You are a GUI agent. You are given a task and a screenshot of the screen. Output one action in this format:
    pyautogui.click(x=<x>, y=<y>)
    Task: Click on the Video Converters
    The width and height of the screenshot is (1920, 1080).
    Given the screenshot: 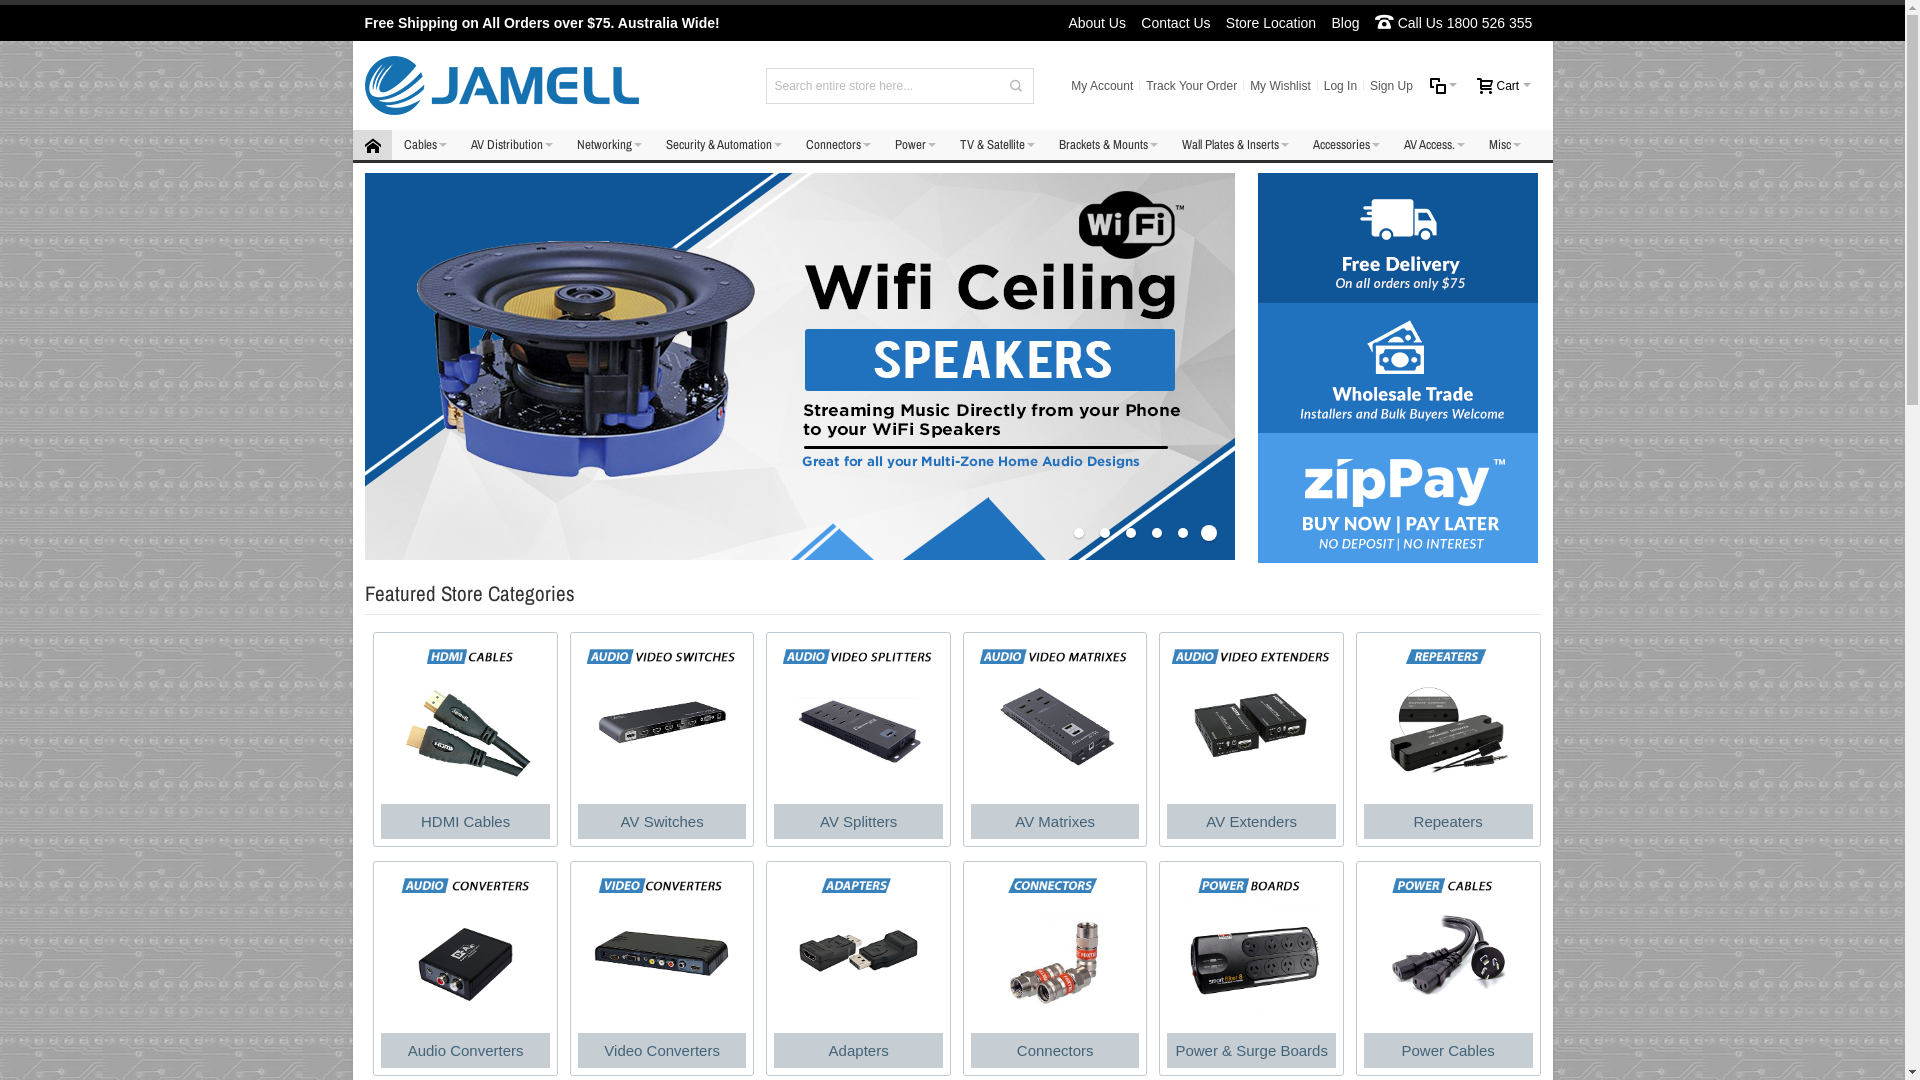 What is the action you would take?
    pyautogui.click(x=662, y=970)
    